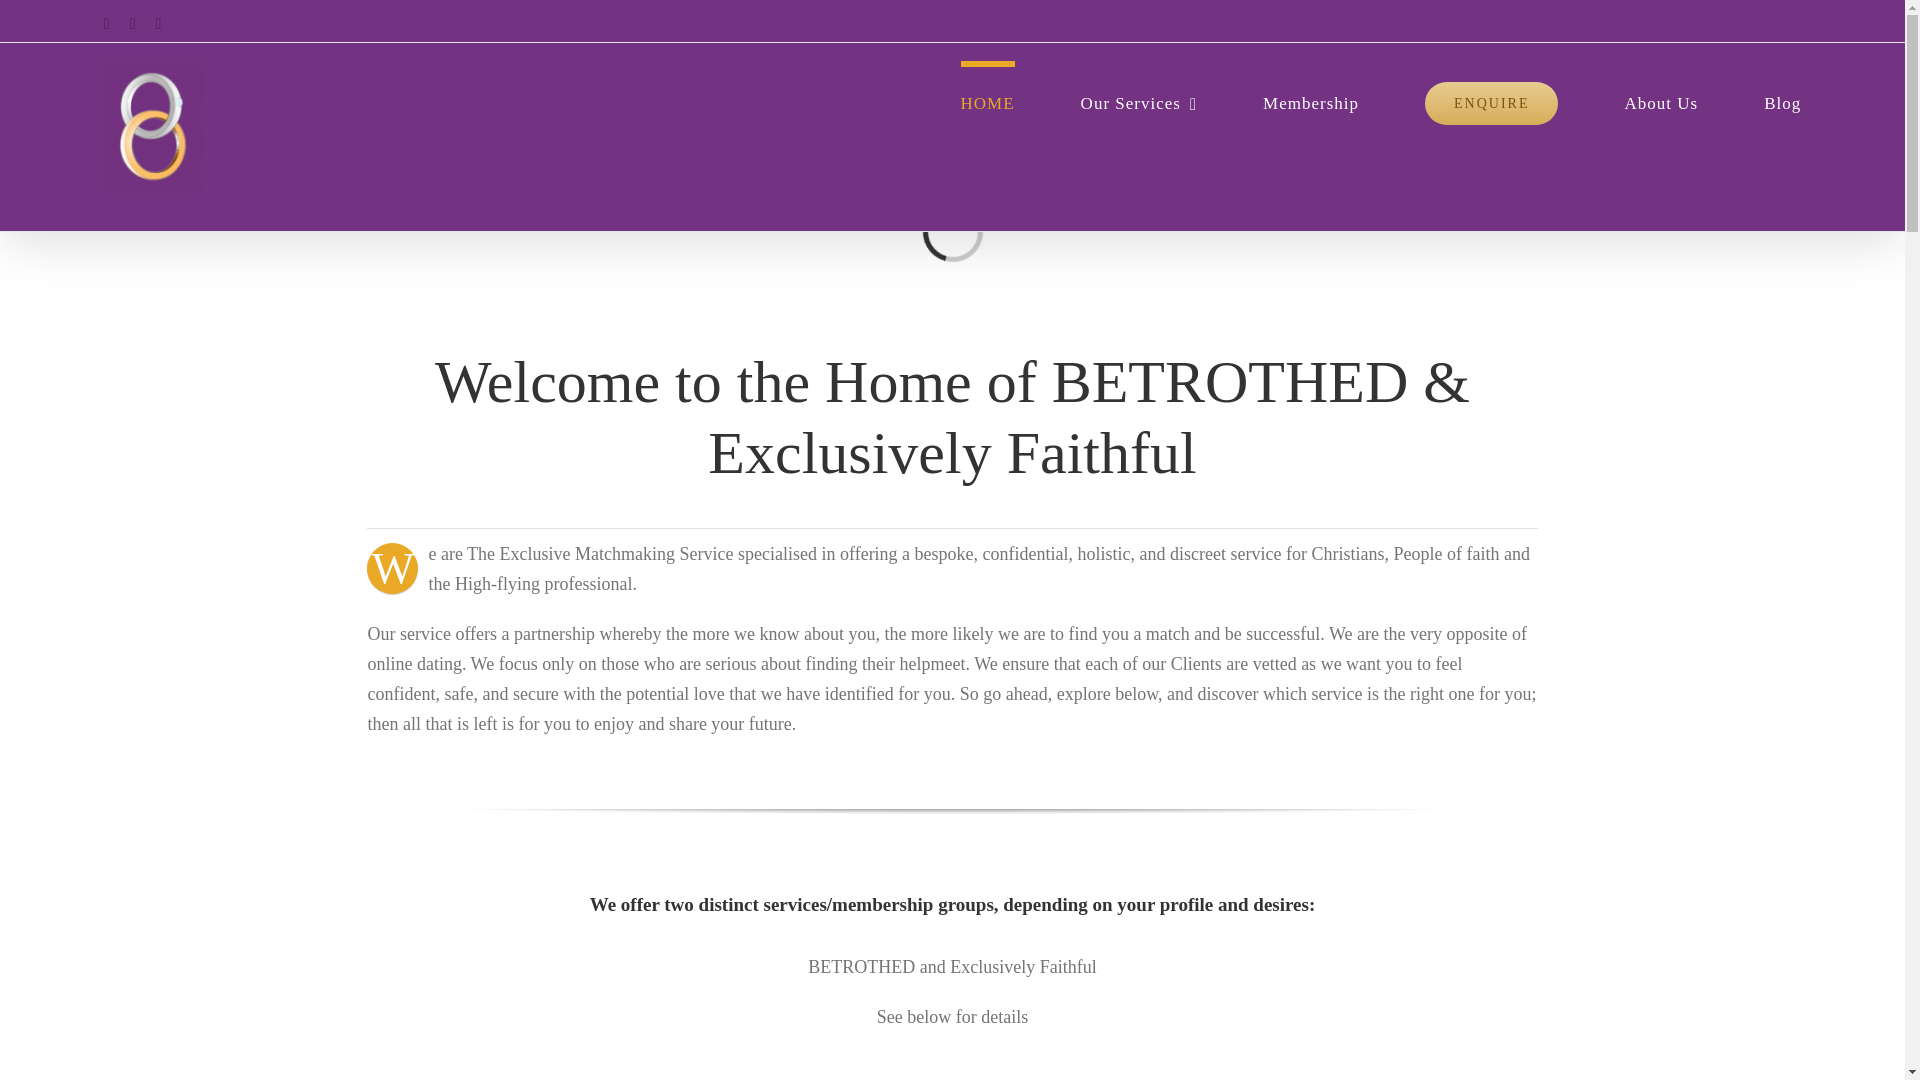 The width and height of the screenshot is (1920, 1080). I want to click on Our Services, so click(1139, 100).